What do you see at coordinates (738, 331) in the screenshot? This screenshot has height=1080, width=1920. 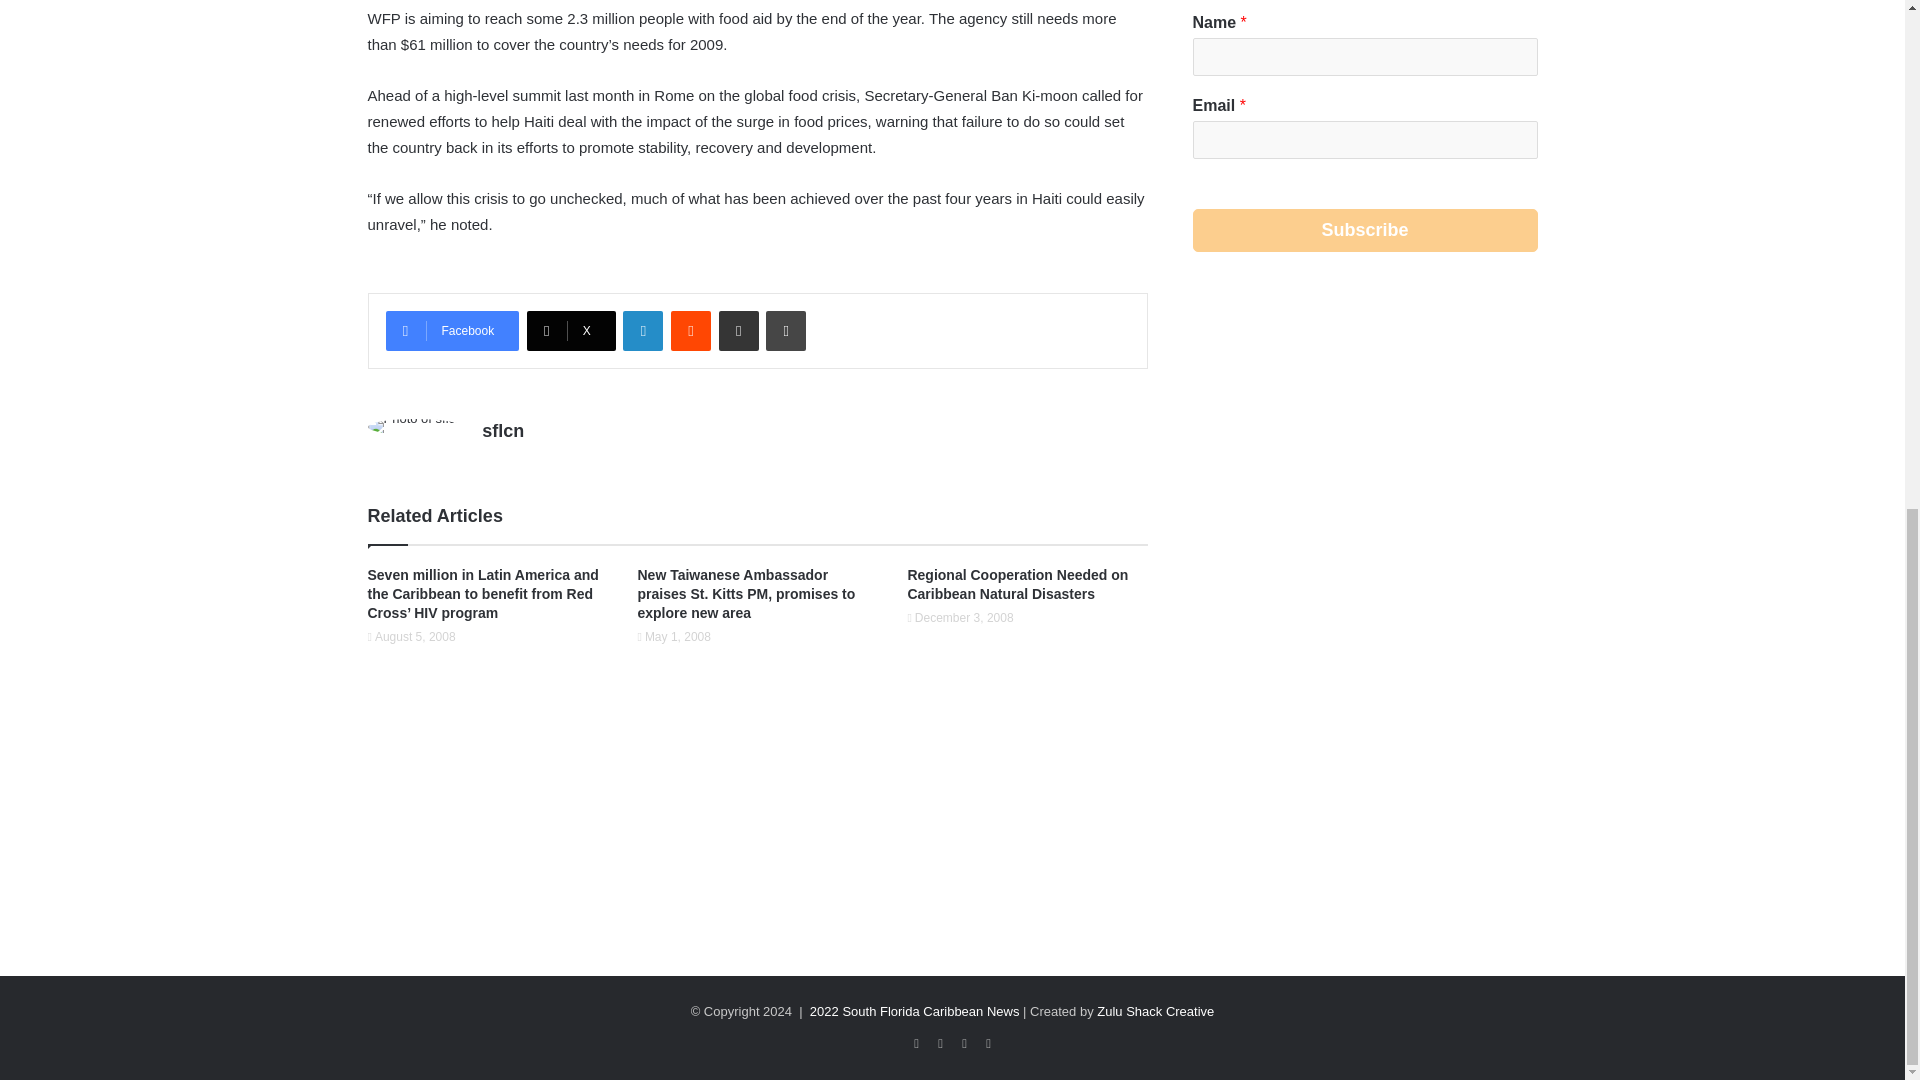 I see `Share via Email` at bounding box center [738, 331].